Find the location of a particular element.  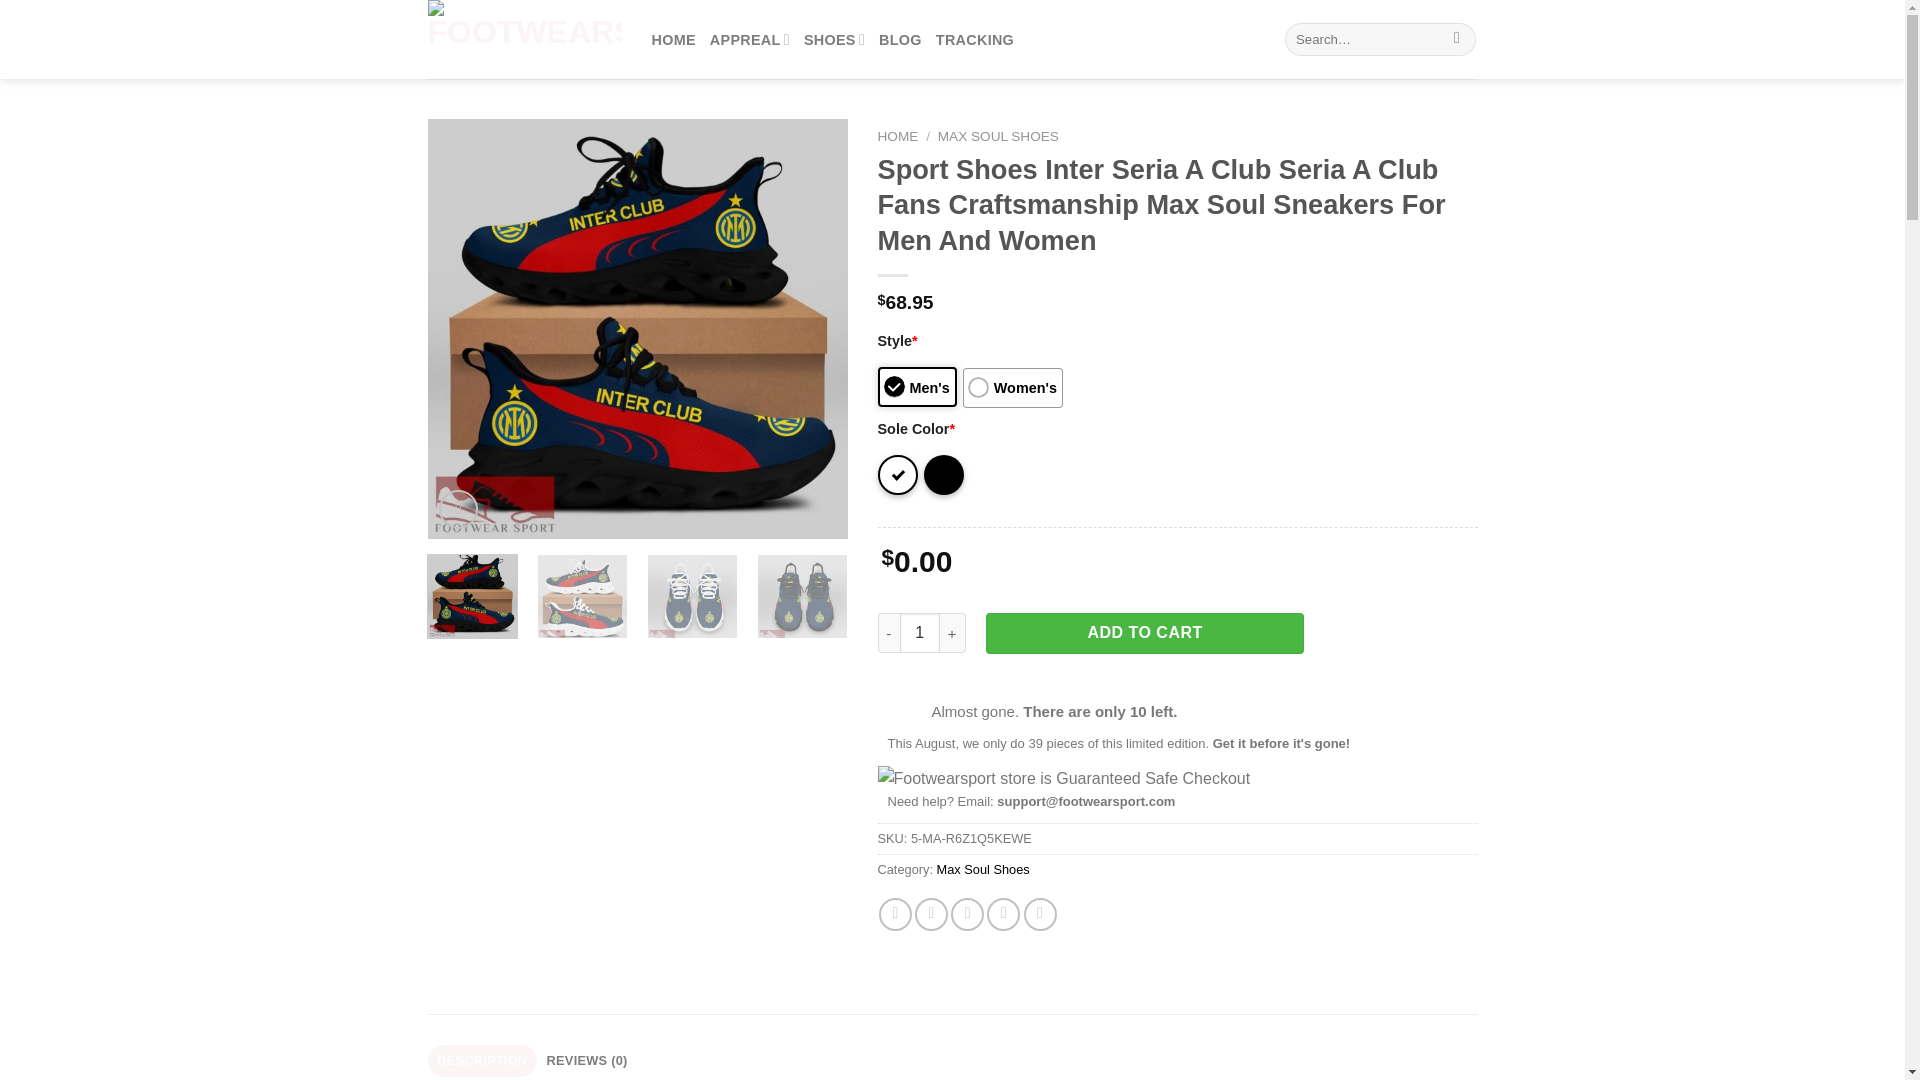

1 is located at coordinates (920, 633).